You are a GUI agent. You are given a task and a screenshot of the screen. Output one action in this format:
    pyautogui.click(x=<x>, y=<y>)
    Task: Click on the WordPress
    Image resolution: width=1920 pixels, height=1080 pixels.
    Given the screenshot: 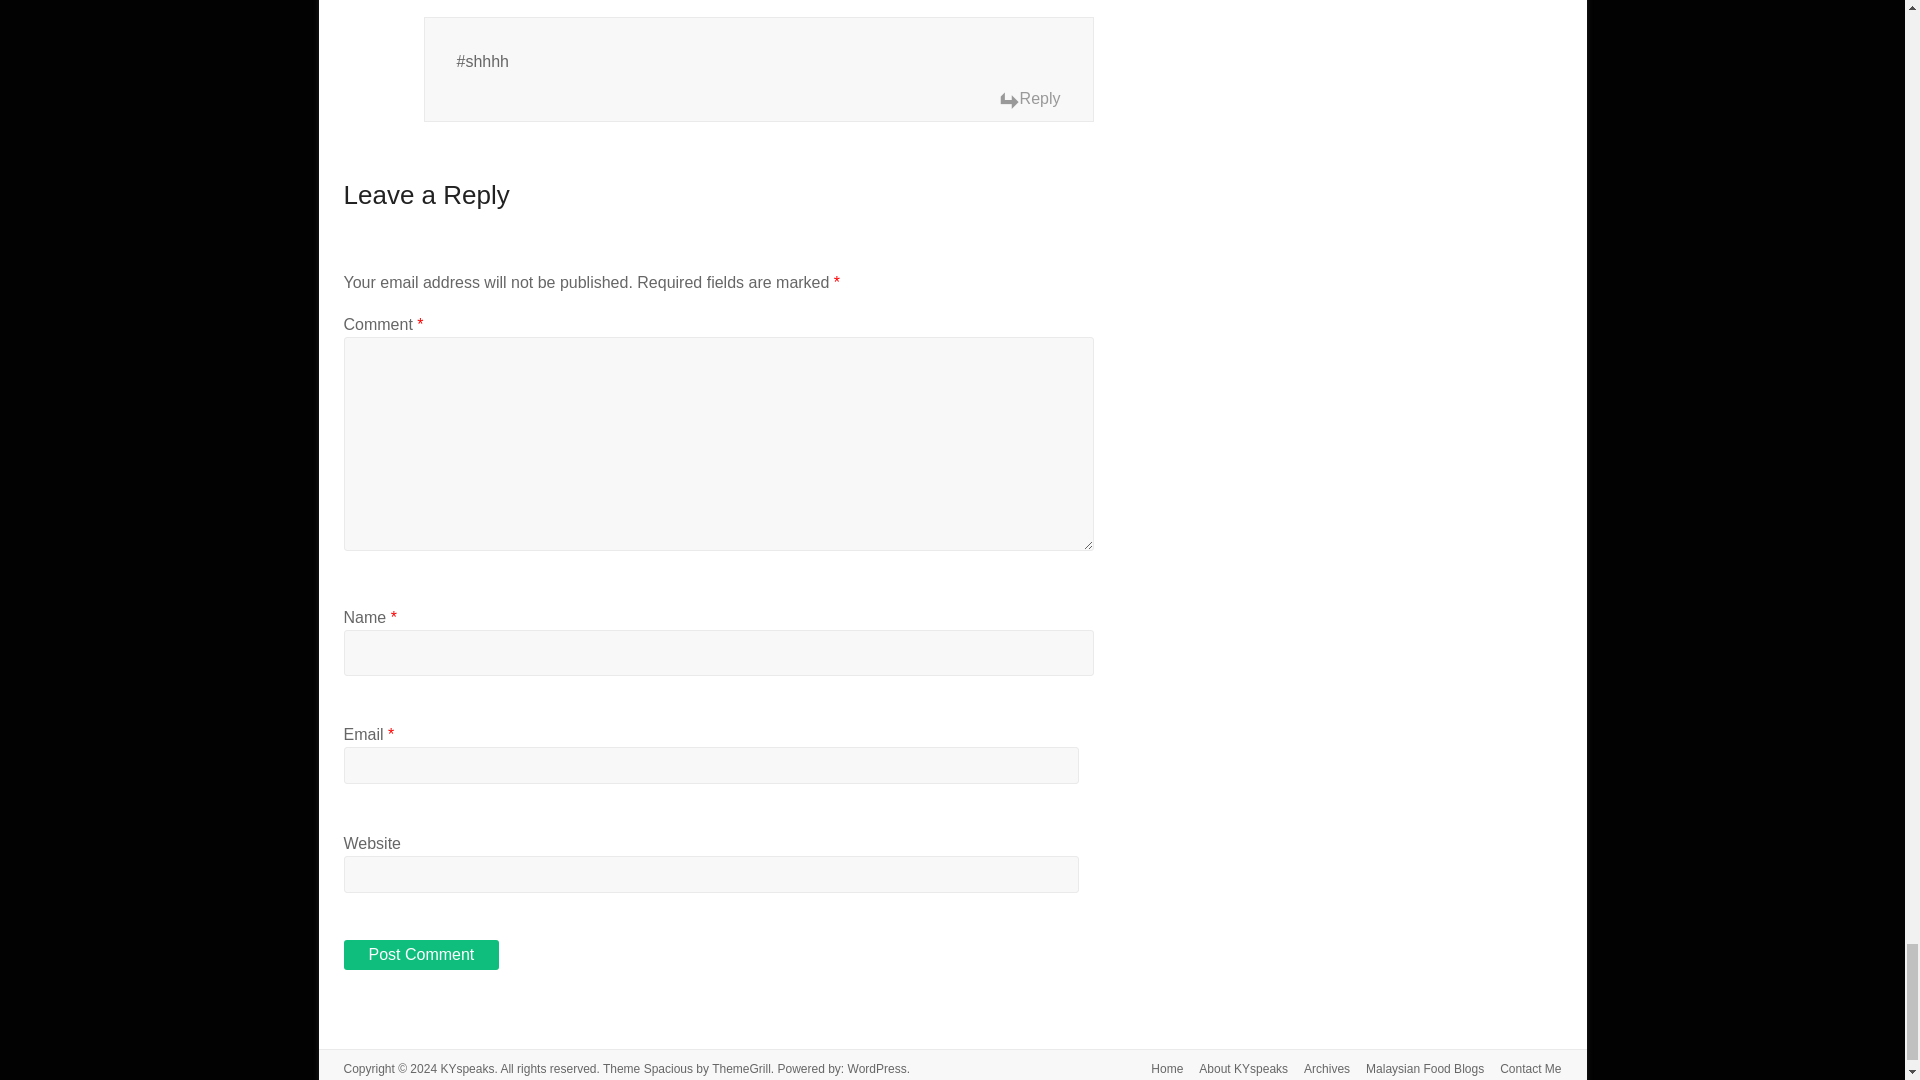 What is the action you would take?
    pyautogui.click(x=877, y=1068)
    